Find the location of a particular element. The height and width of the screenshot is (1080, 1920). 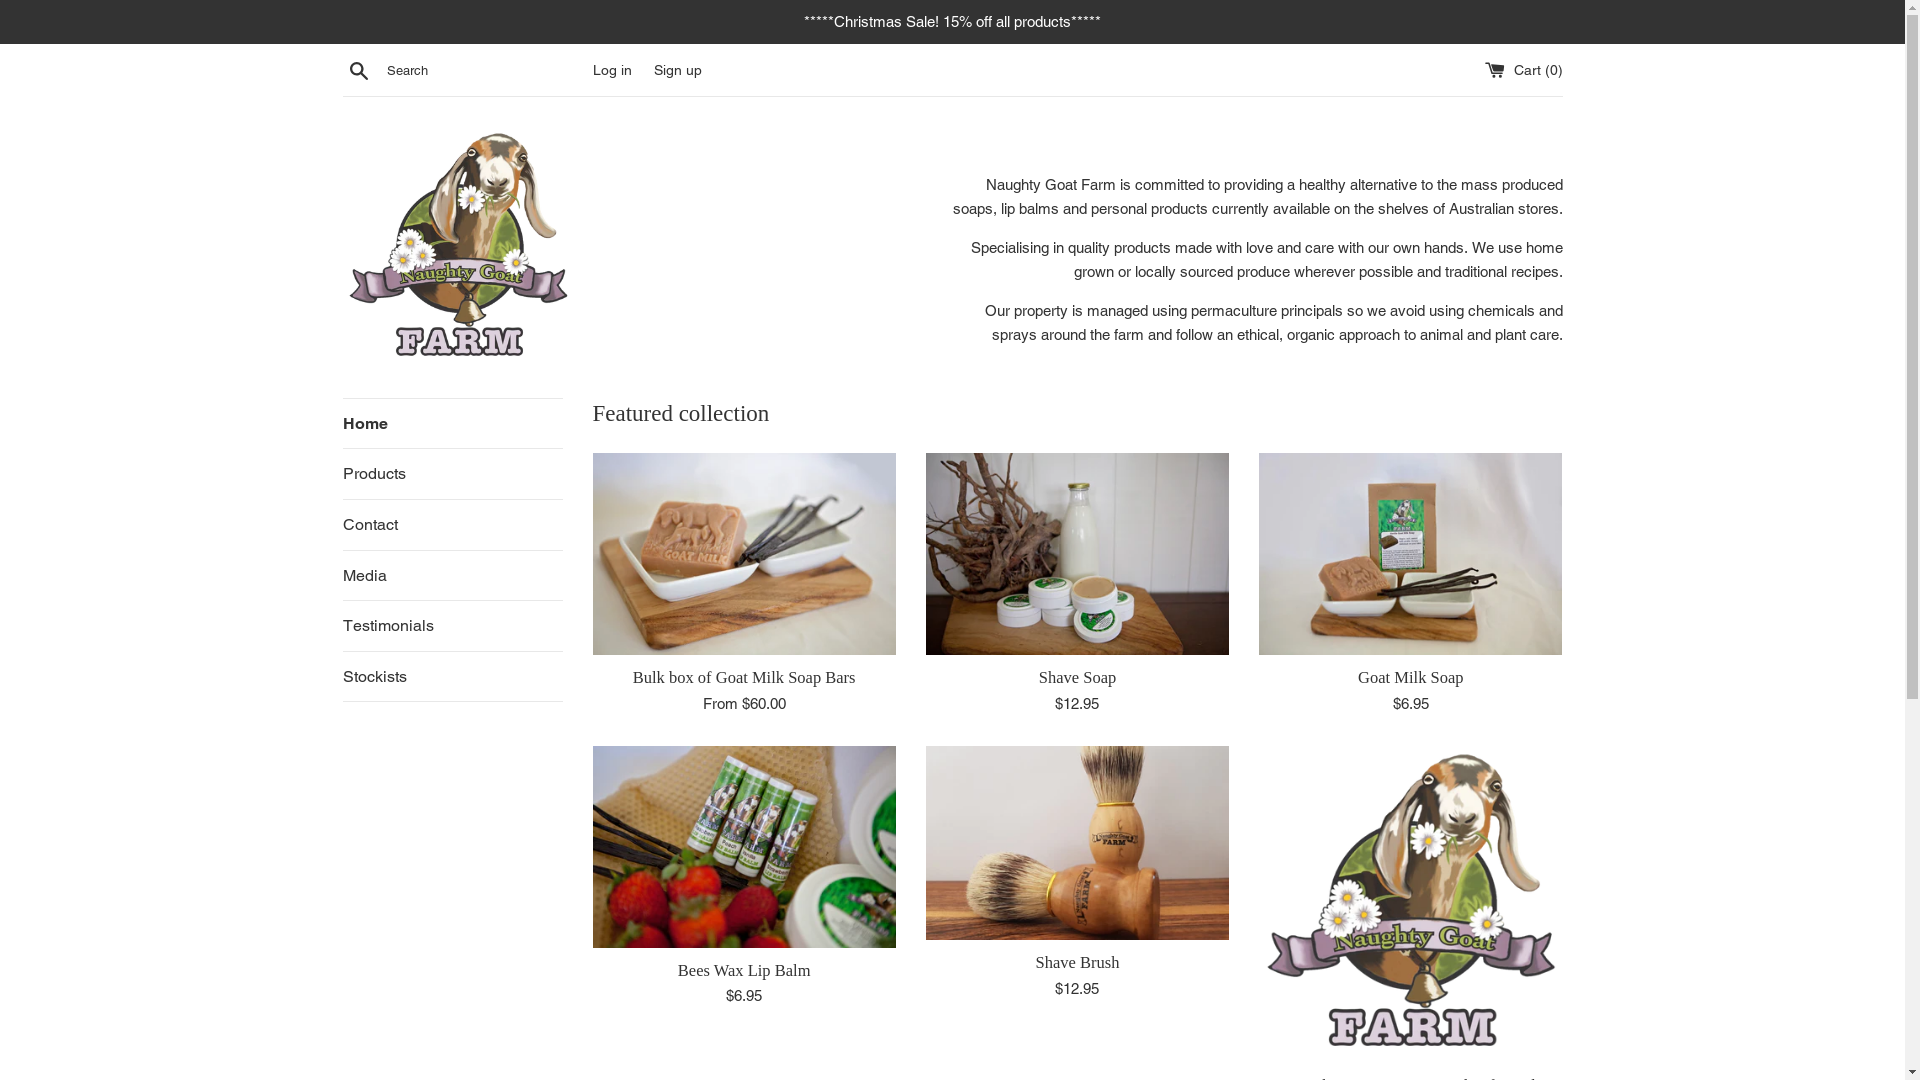

Shave Brush is located at coordinates (1078, 962).